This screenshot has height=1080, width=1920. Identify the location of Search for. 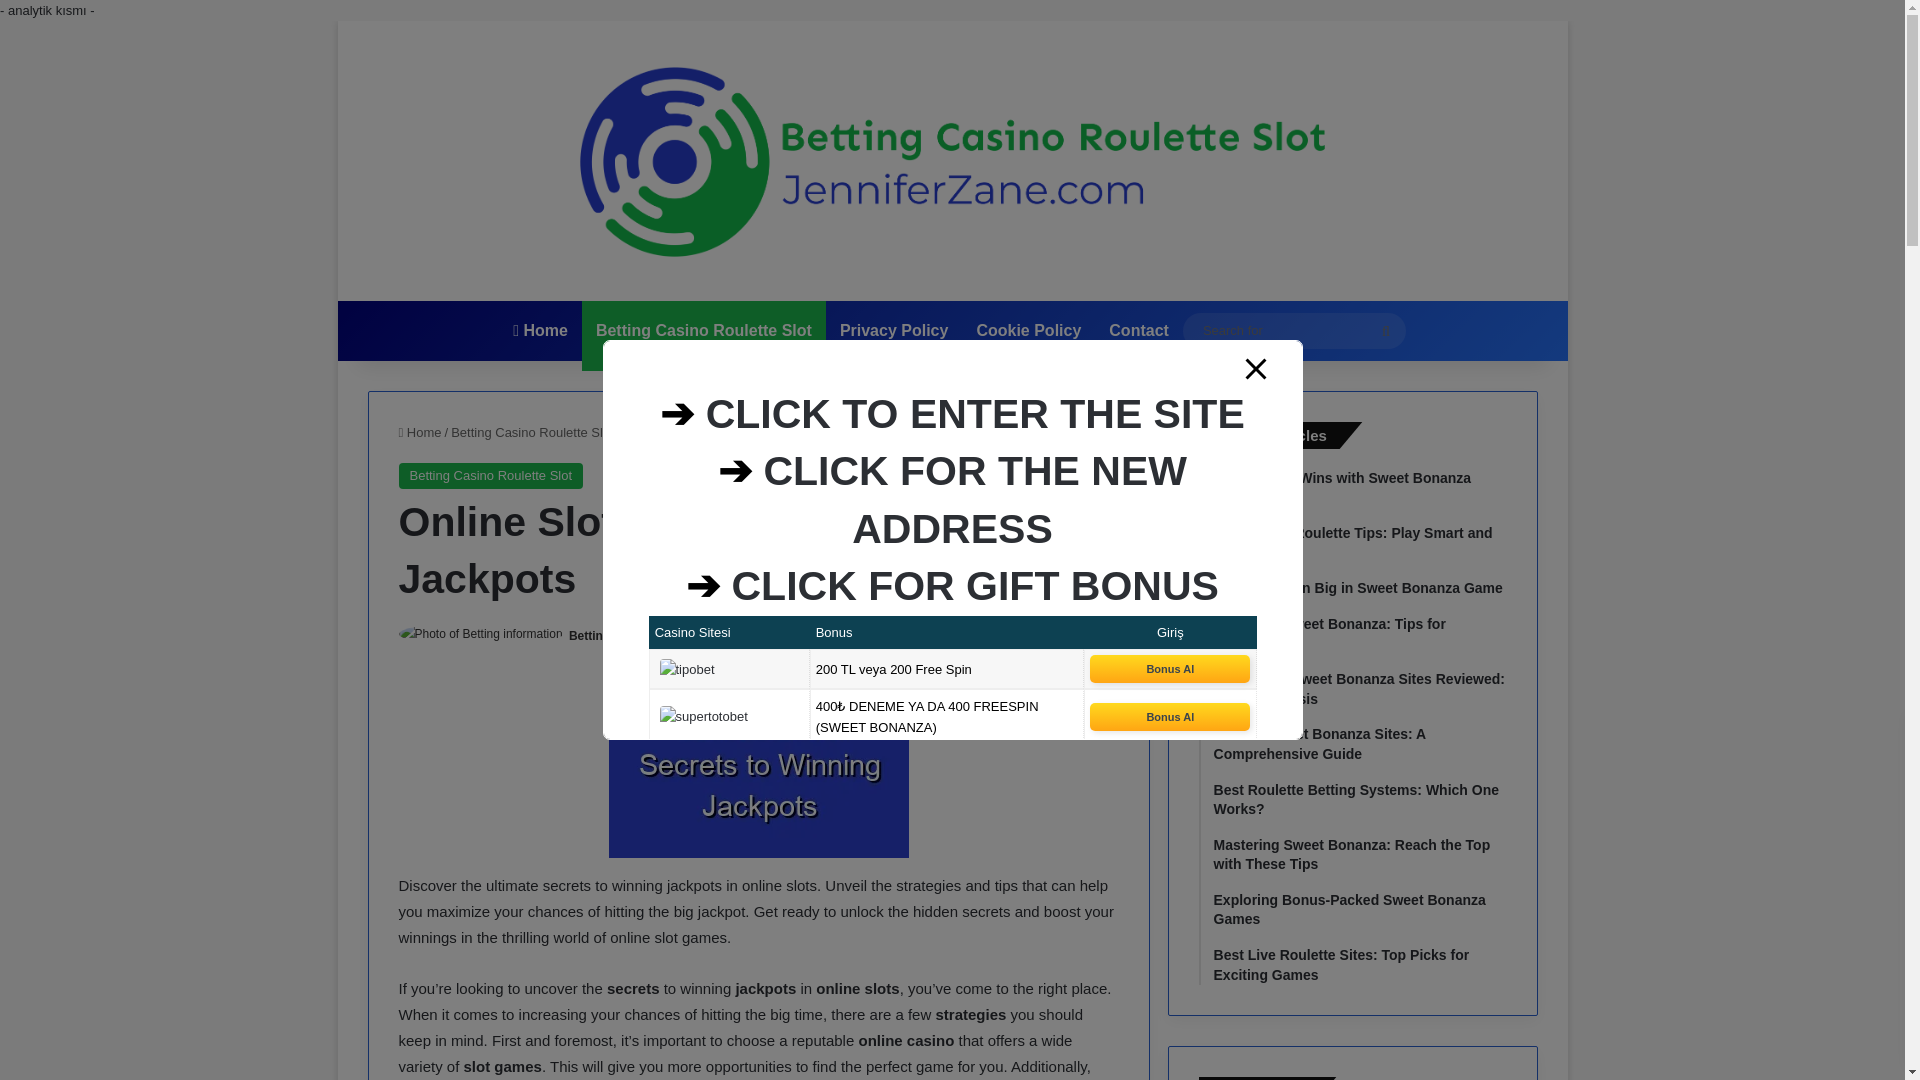
(1294, 330).